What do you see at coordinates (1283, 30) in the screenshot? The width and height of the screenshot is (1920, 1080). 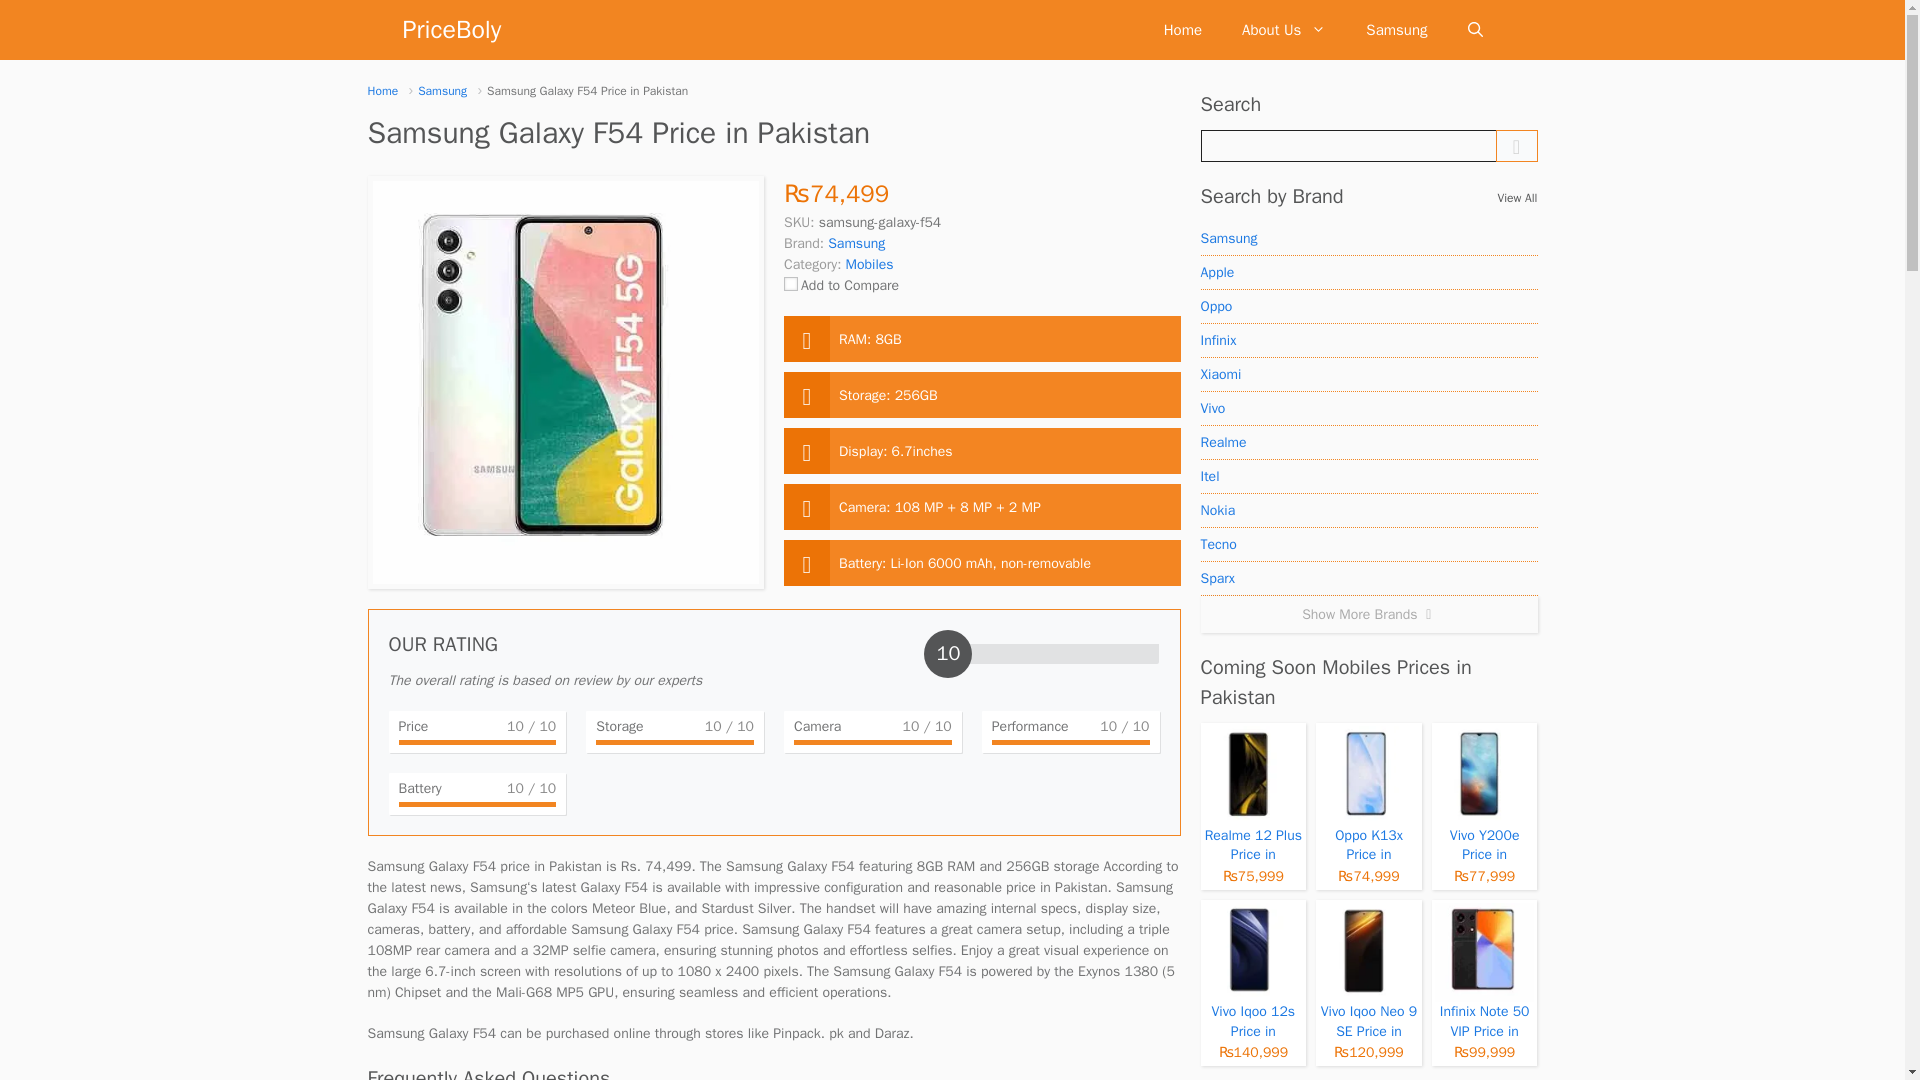 I see `About Us` at bounding box center [1283, 30].